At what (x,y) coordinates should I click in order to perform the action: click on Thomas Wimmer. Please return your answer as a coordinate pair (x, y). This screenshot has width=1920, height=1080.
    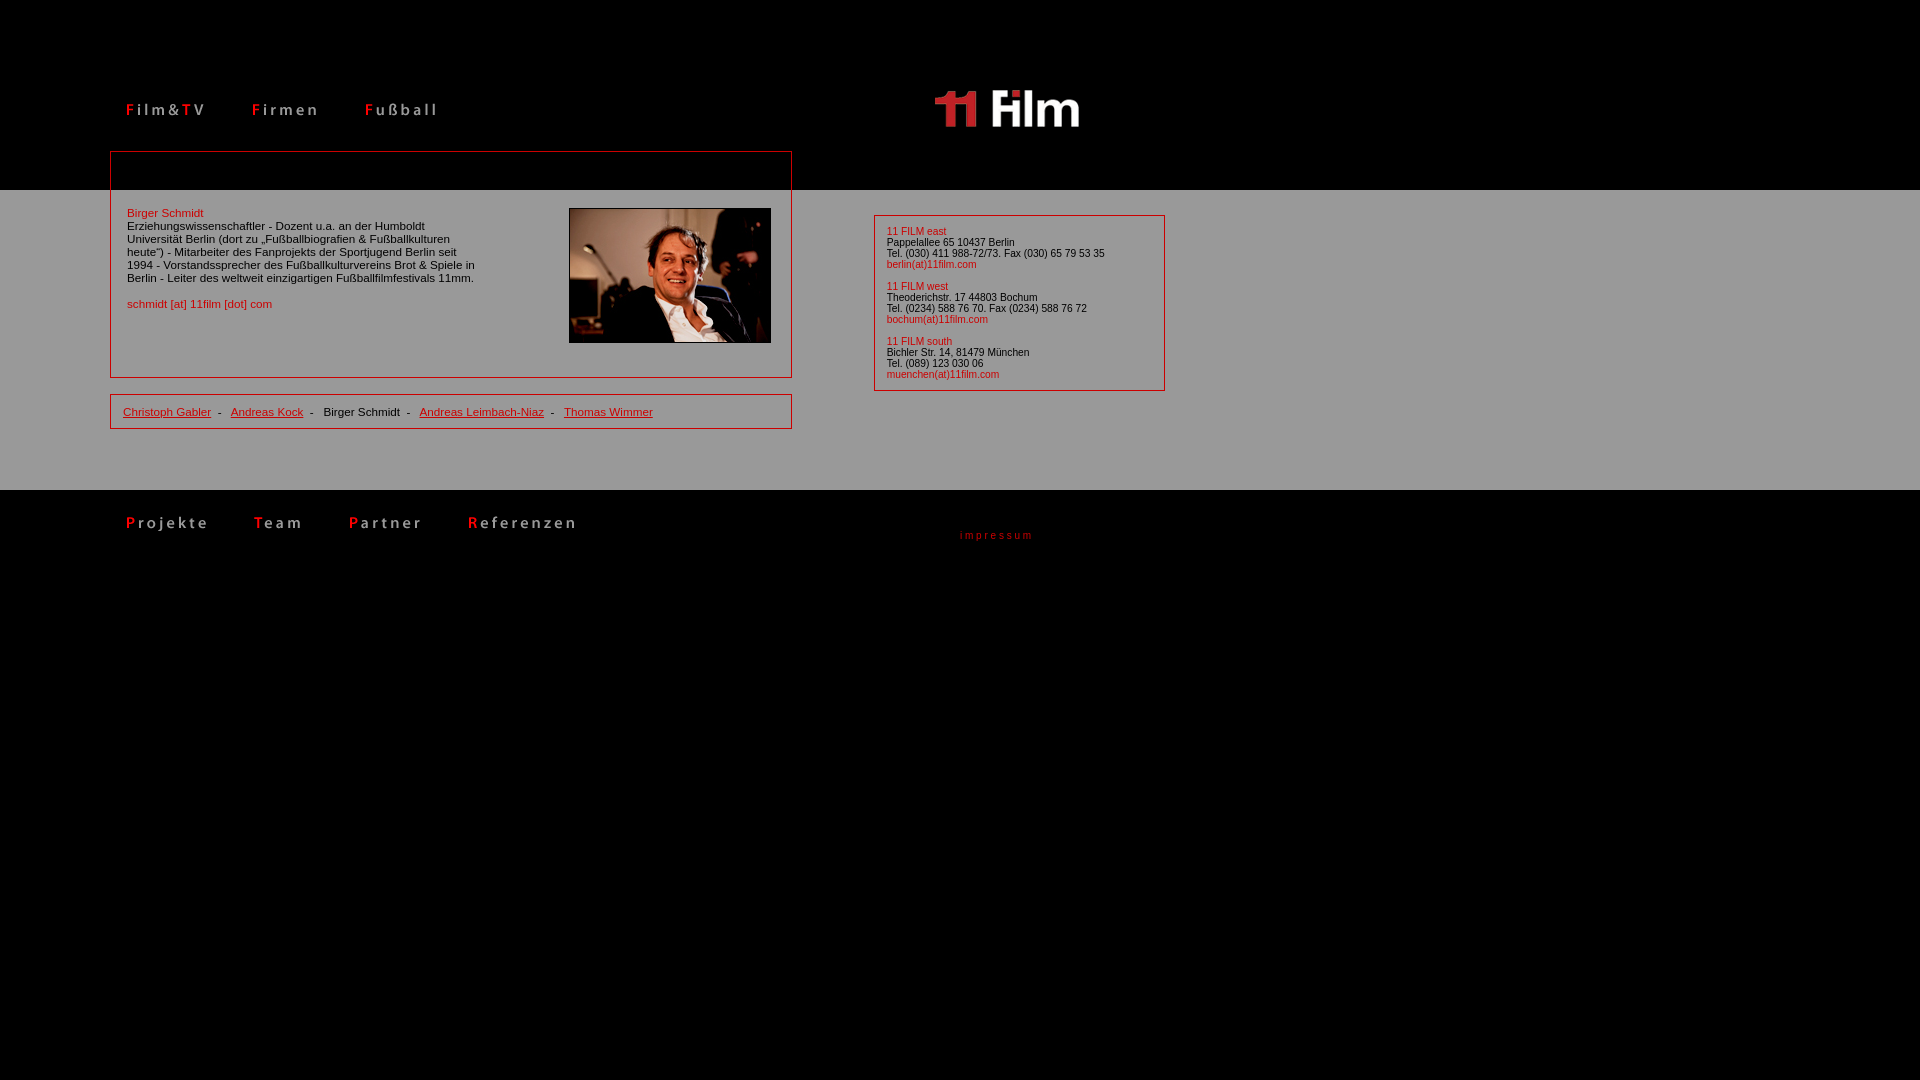
    Looking at the image, I should click on (608, 412).